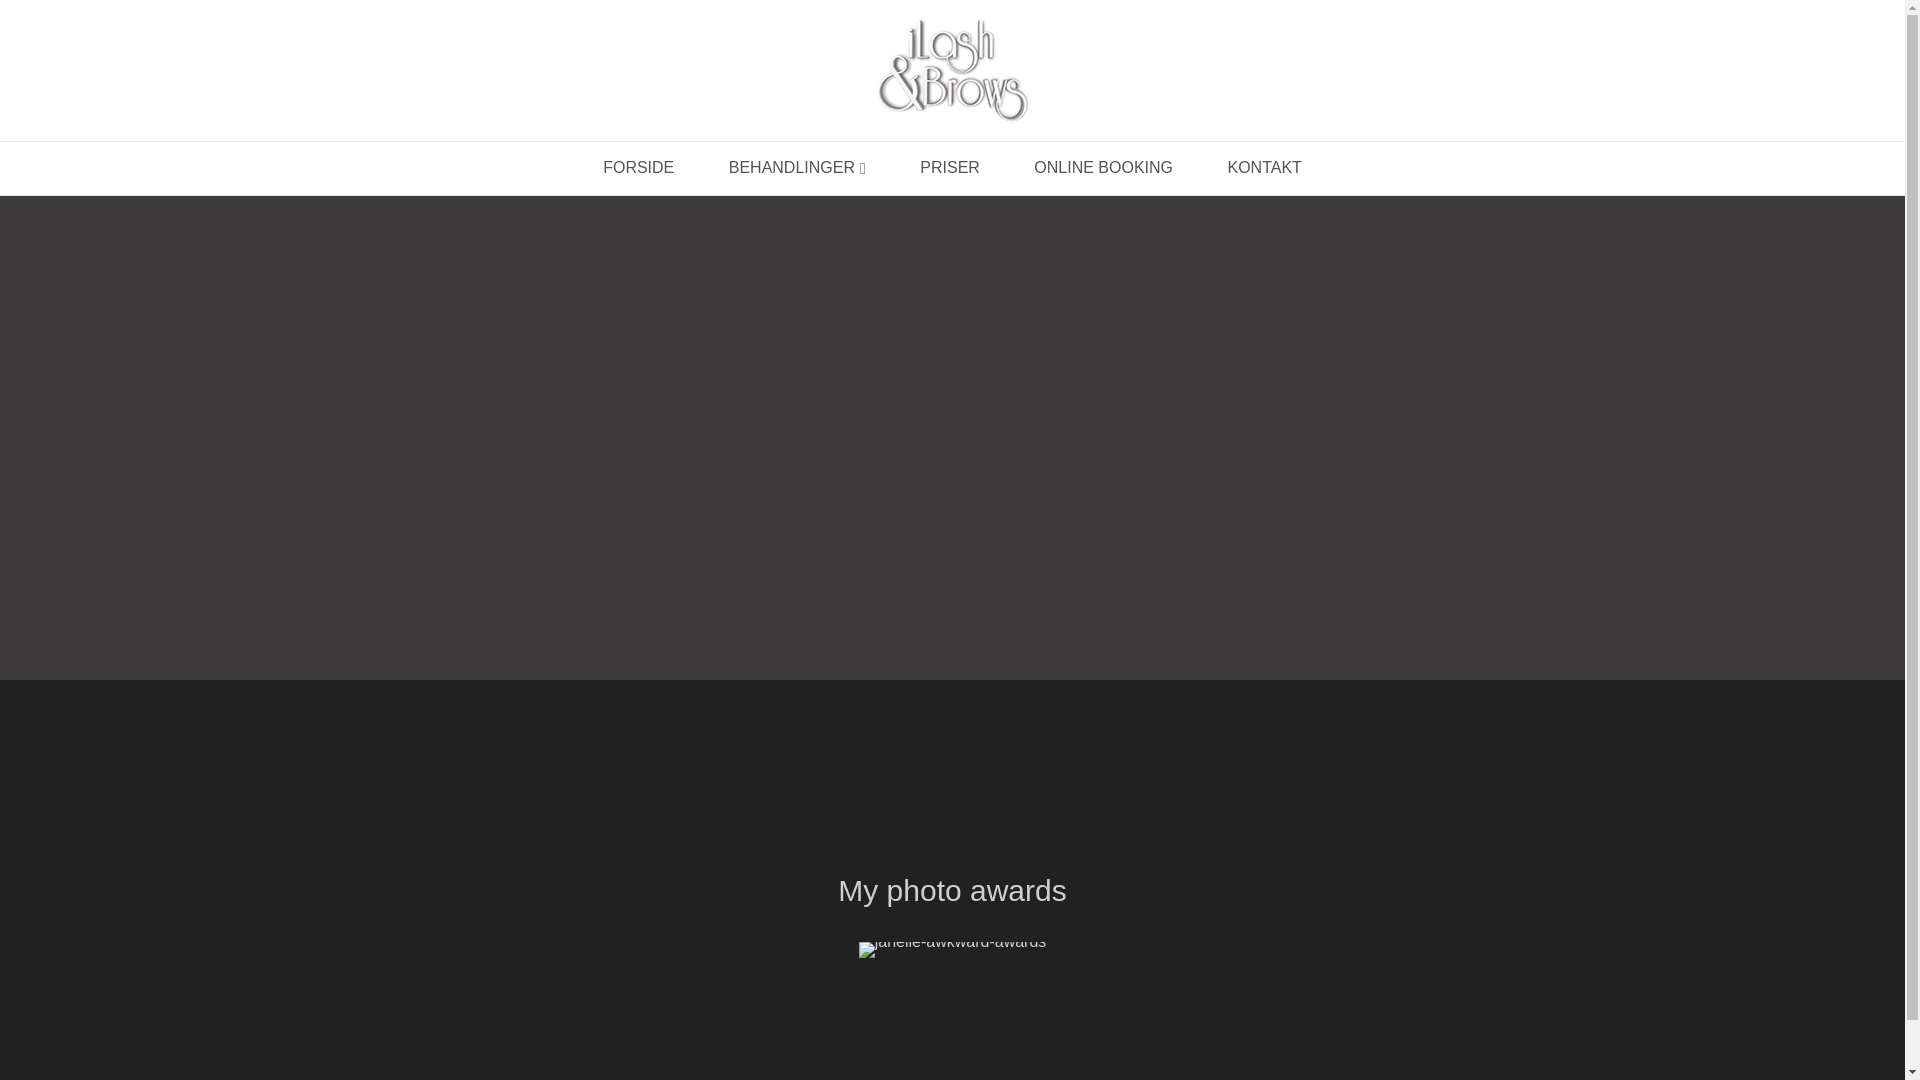 The image size is (1920, 1080). Describe the element at coordinates (1264, 168) in the screenshot. I see `KONTAKT` at that location.